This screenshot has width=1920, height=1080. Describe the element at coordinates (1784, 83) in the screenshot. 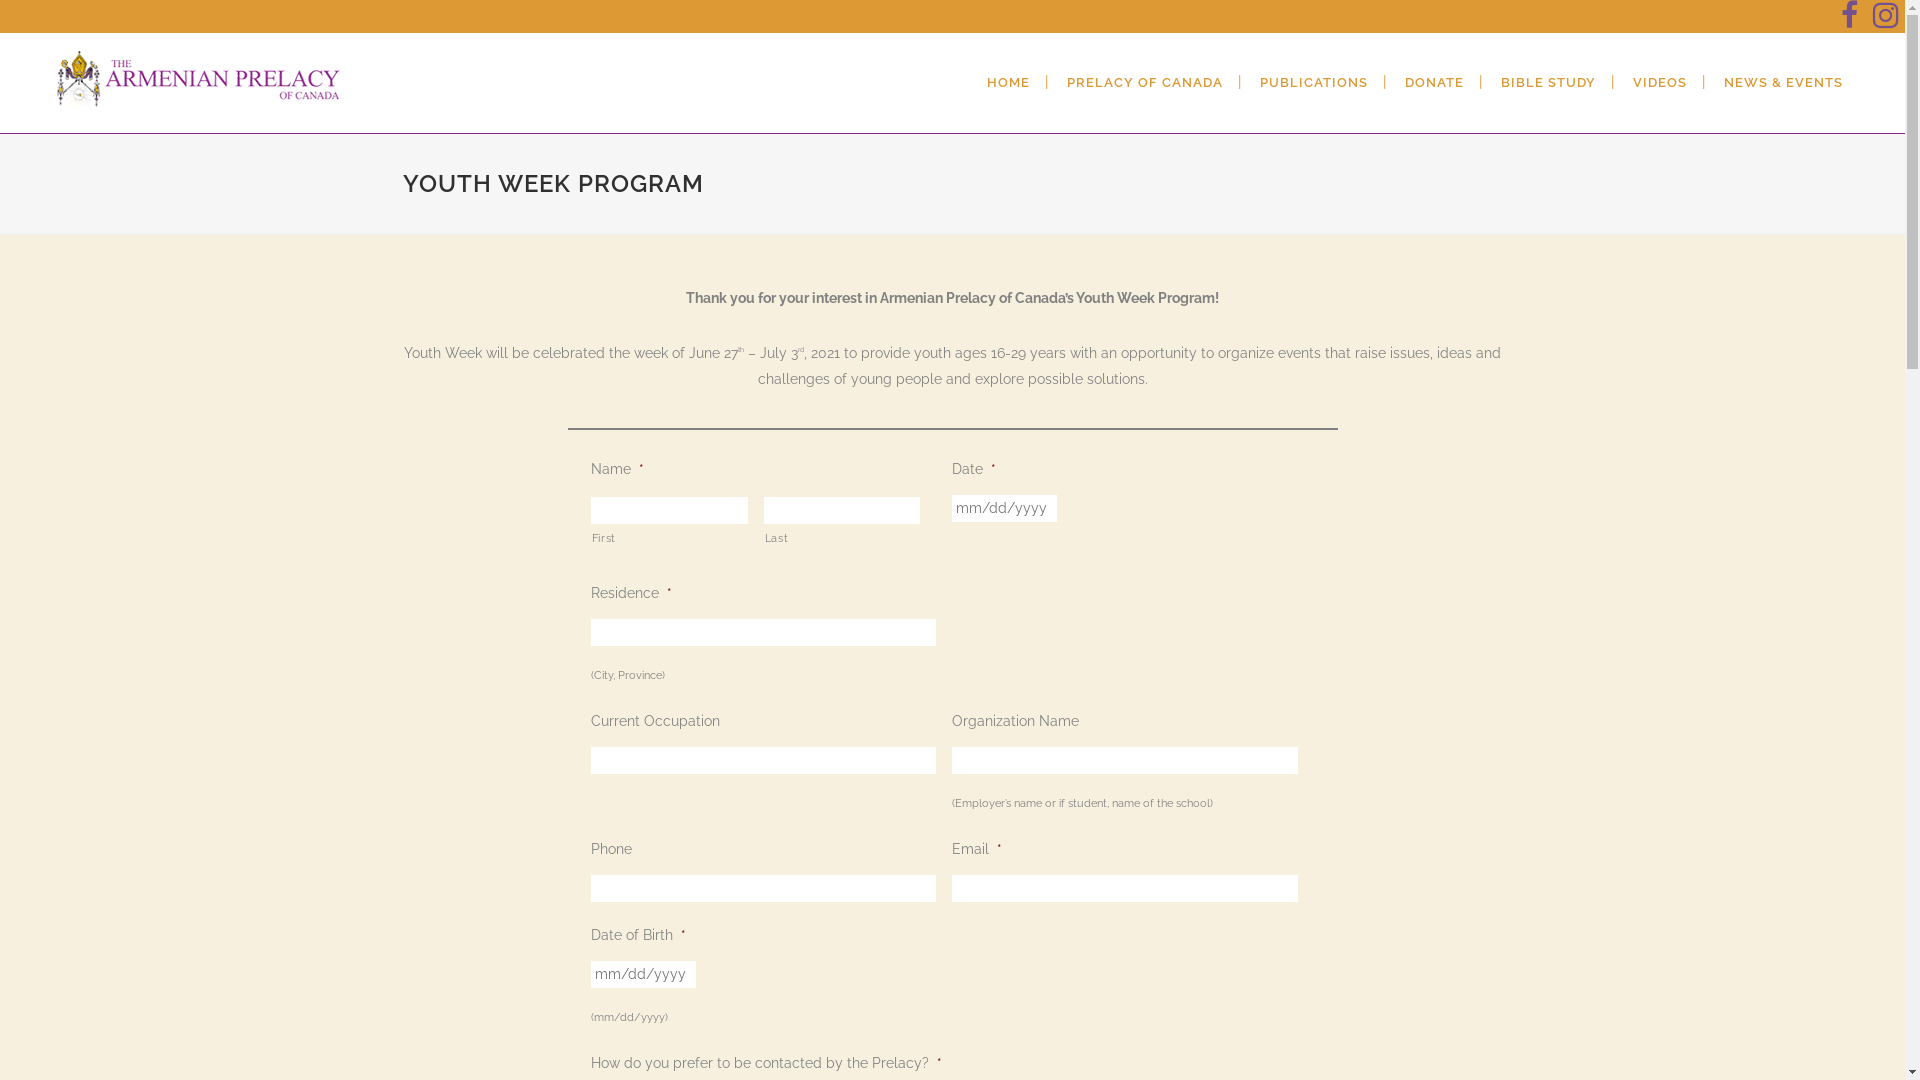

I see `NEWS & EVENTS` at that location.